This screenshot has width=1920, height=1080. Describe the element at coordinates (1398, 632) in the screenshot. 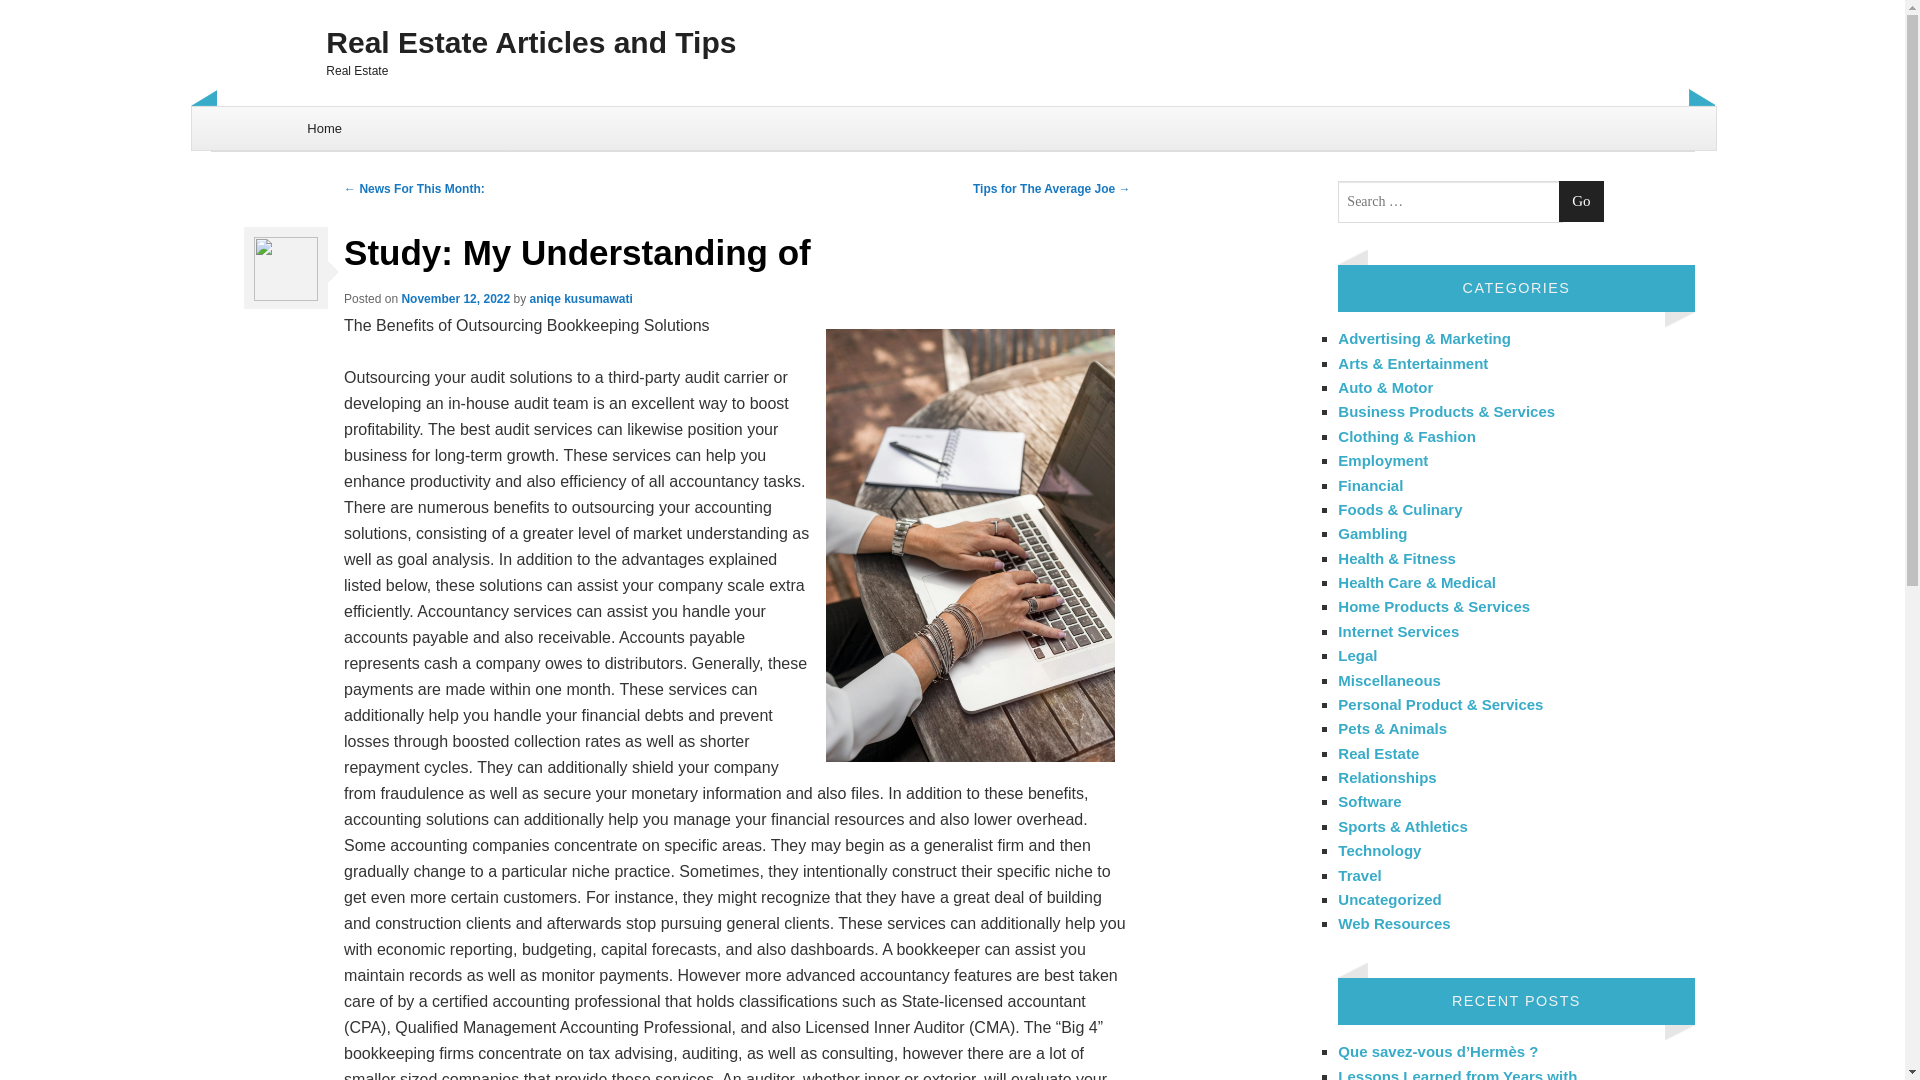

I see `Internet Services` at that location.